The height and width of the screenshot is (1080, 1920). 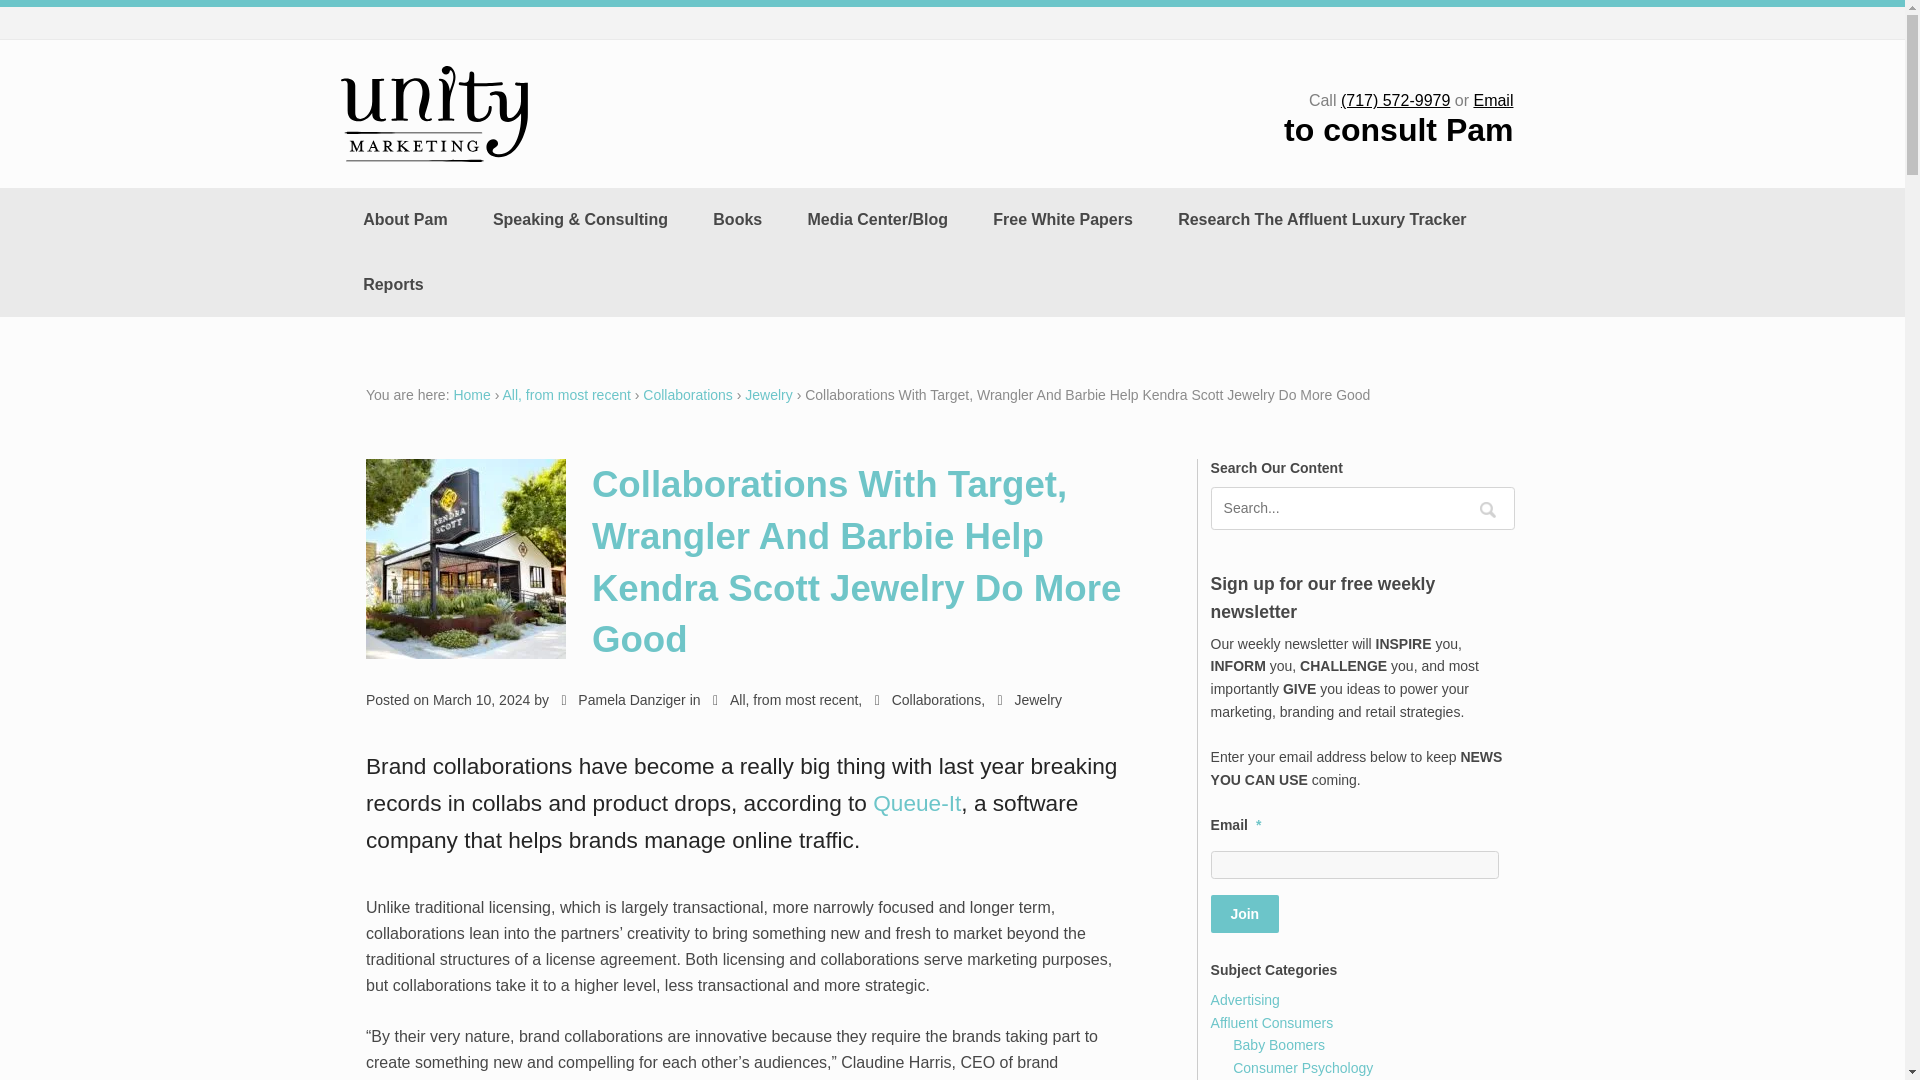 I want to click on Posts by Pamela Danziger, so click(x=624, y=700).